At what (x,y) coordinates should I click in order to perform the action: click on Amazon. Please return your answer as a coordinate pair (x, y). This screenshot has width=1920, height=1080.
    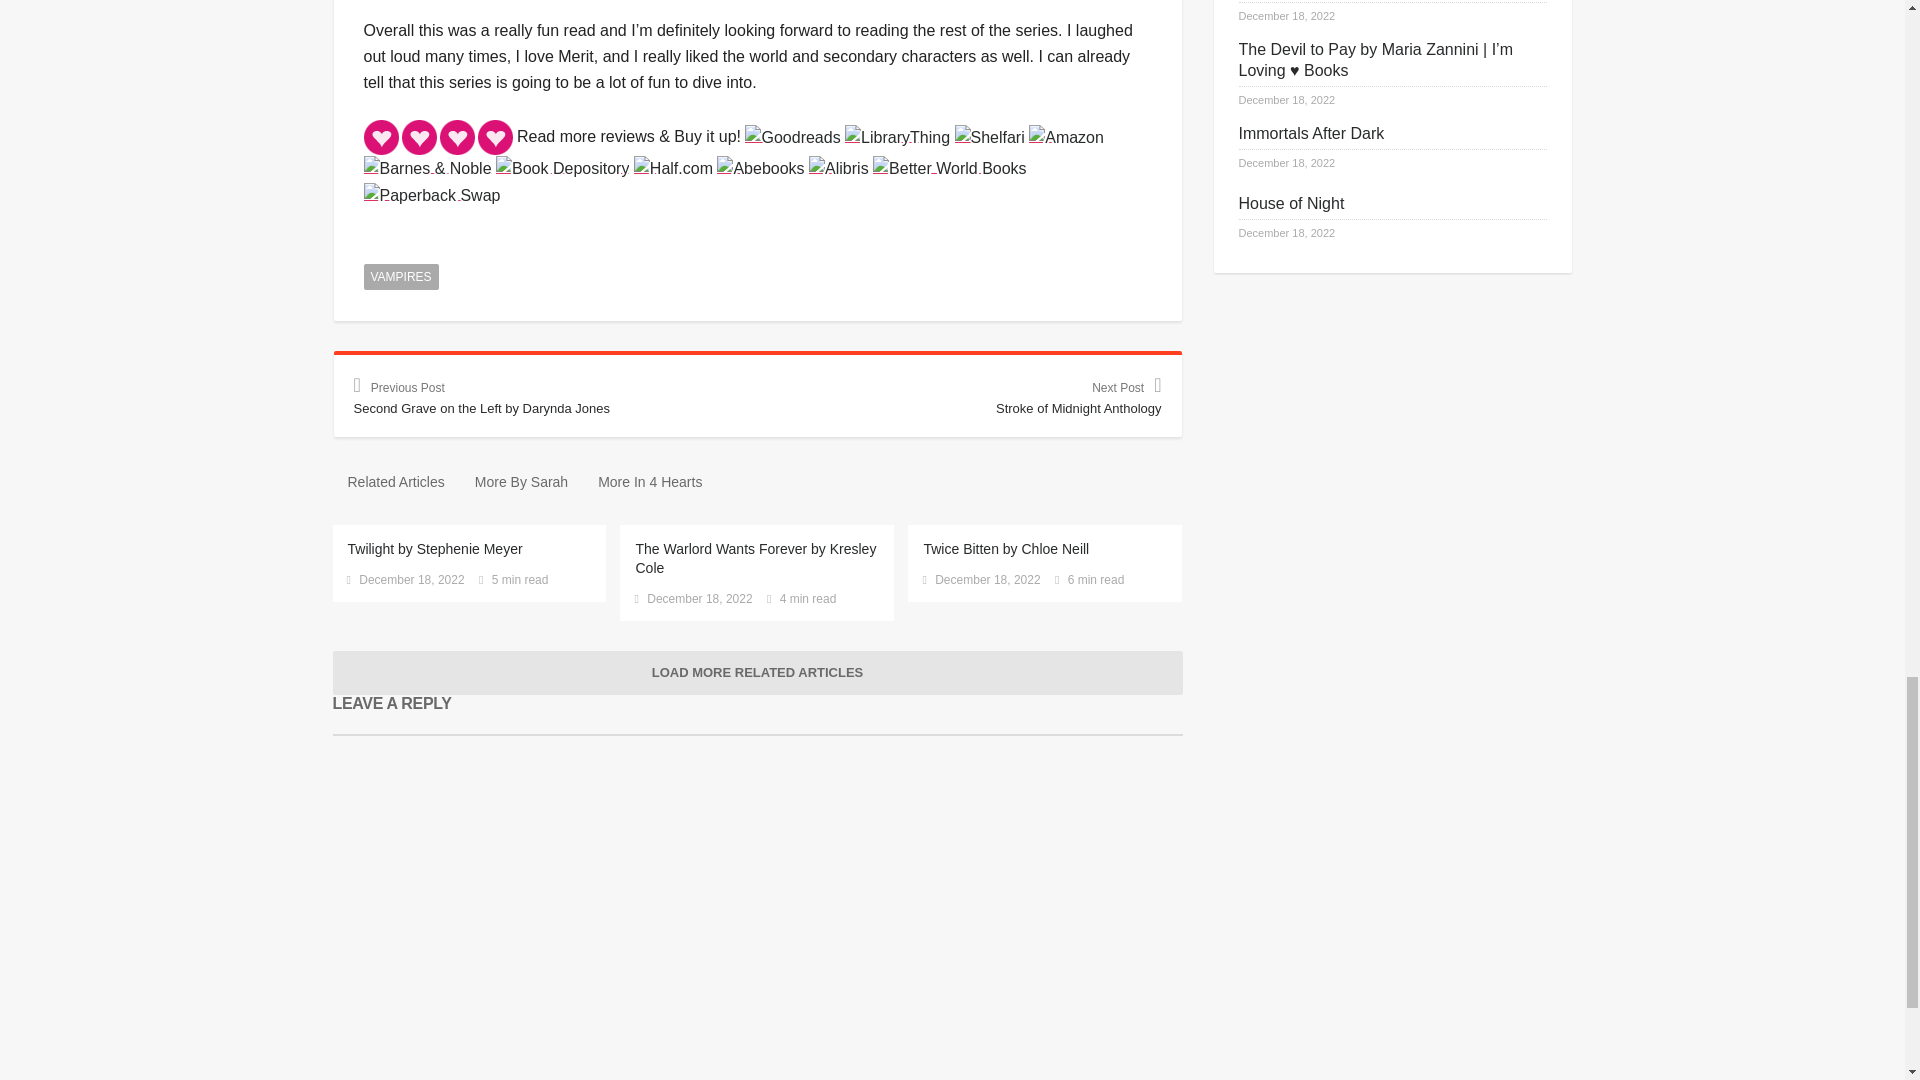
    Looking at the image, I should click on (1066, 137).